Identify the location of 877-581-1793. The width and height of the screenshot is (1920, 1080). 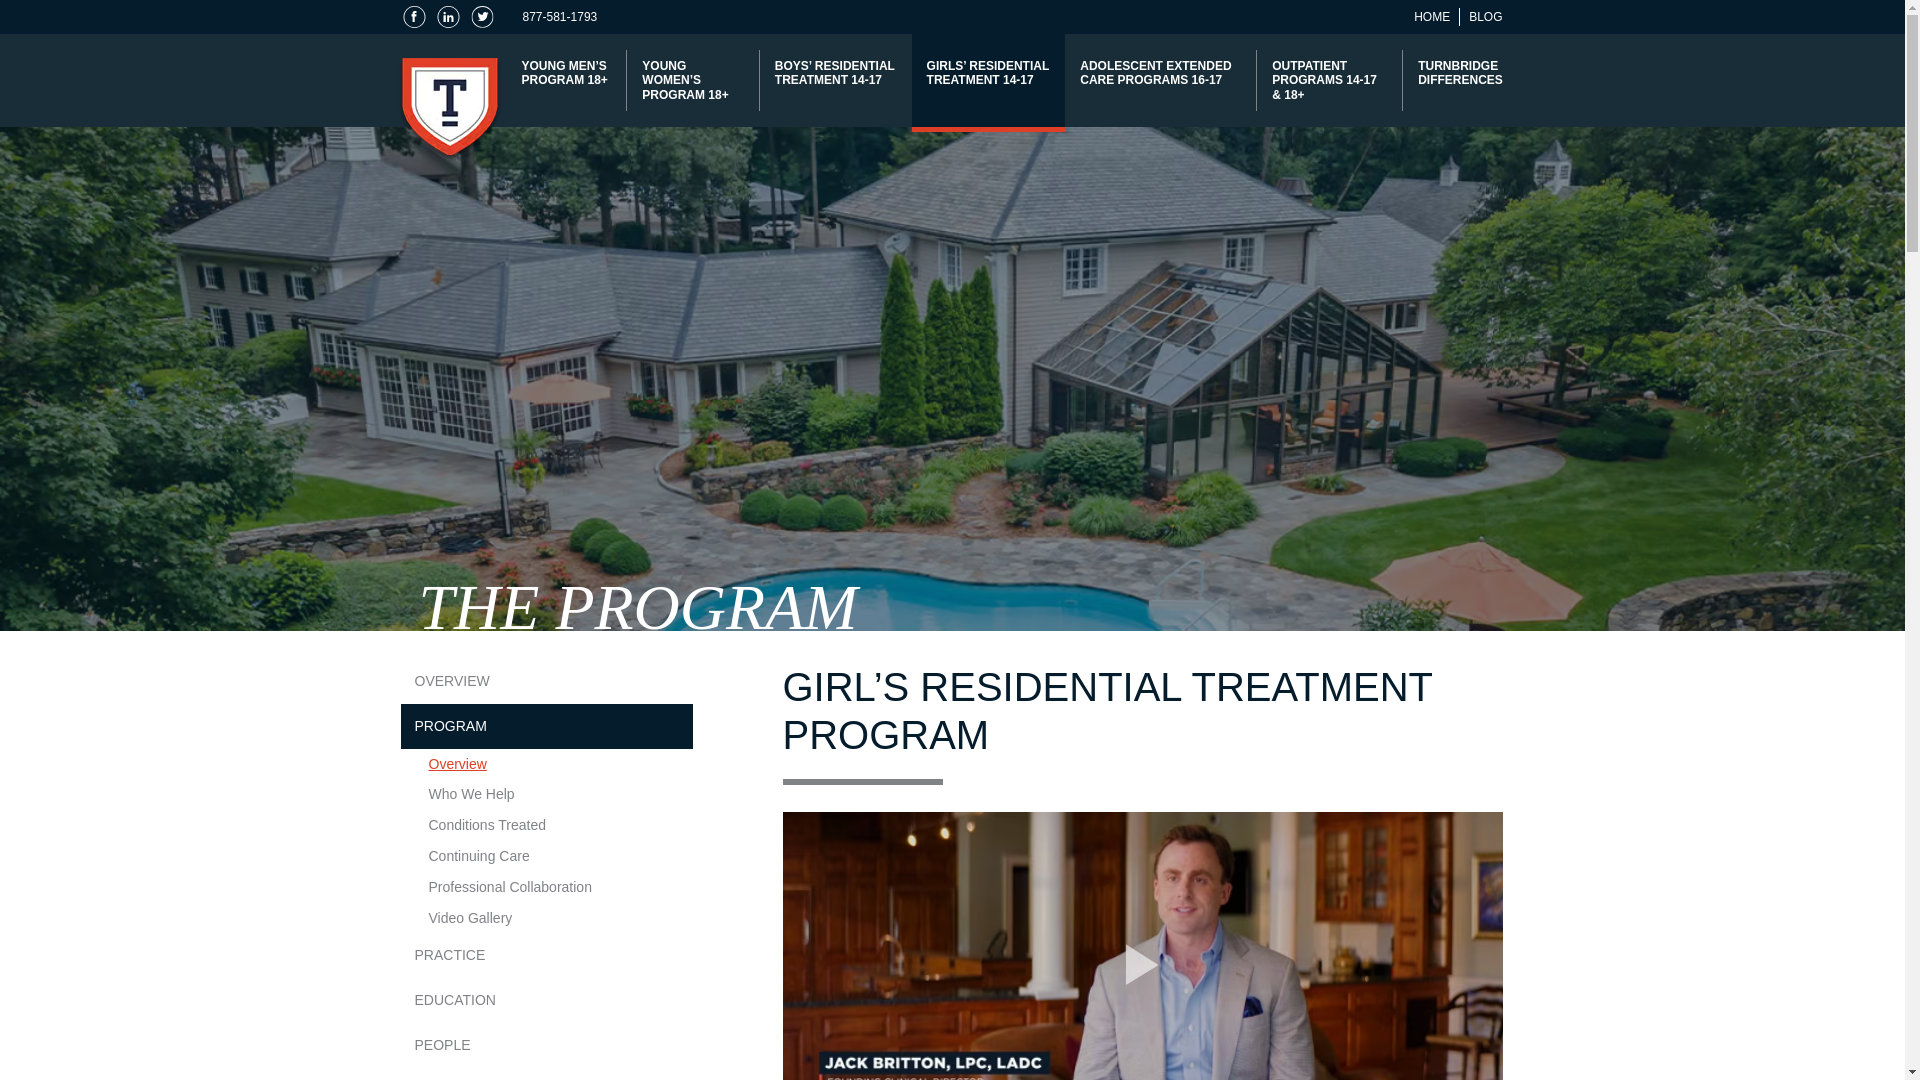
(560, 16).